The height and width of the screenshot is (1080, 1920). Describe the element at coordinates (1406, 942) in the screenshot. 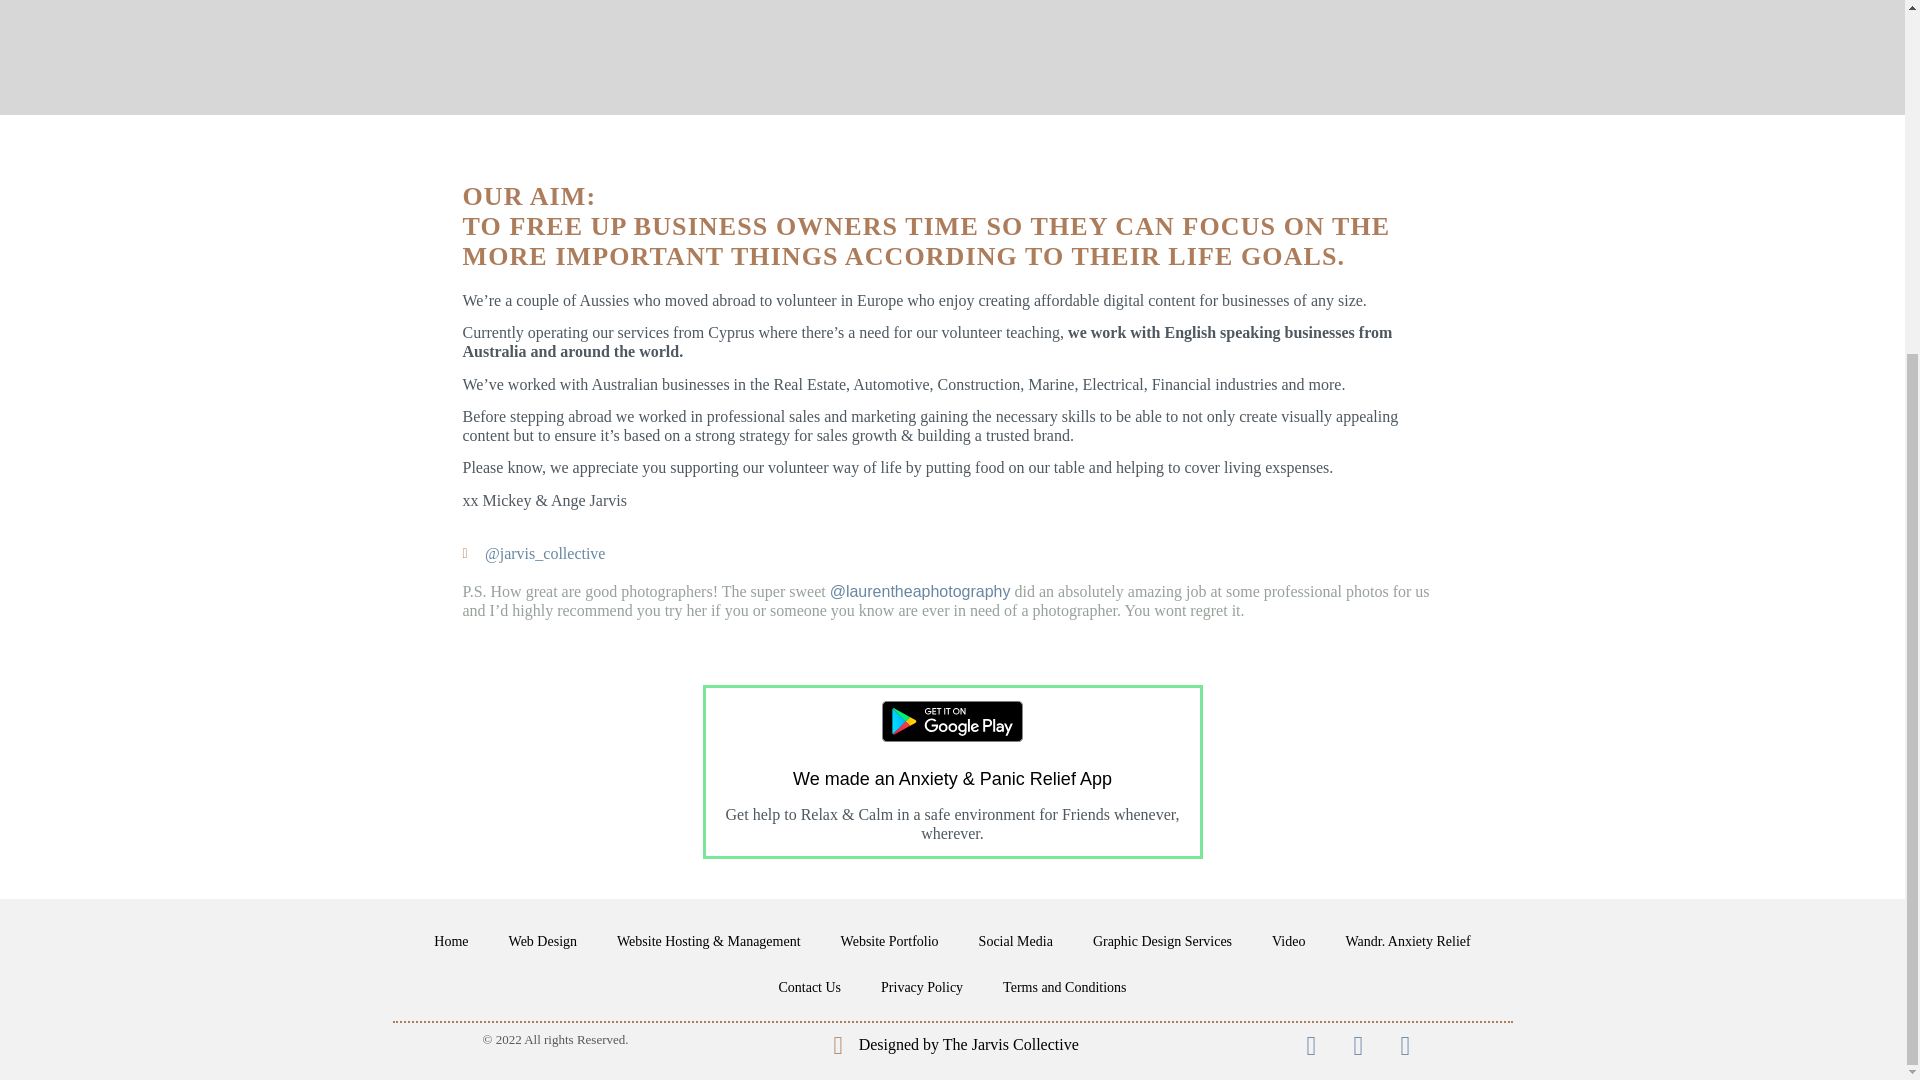

I see `Wandr. Anxiety Relief` at that location.